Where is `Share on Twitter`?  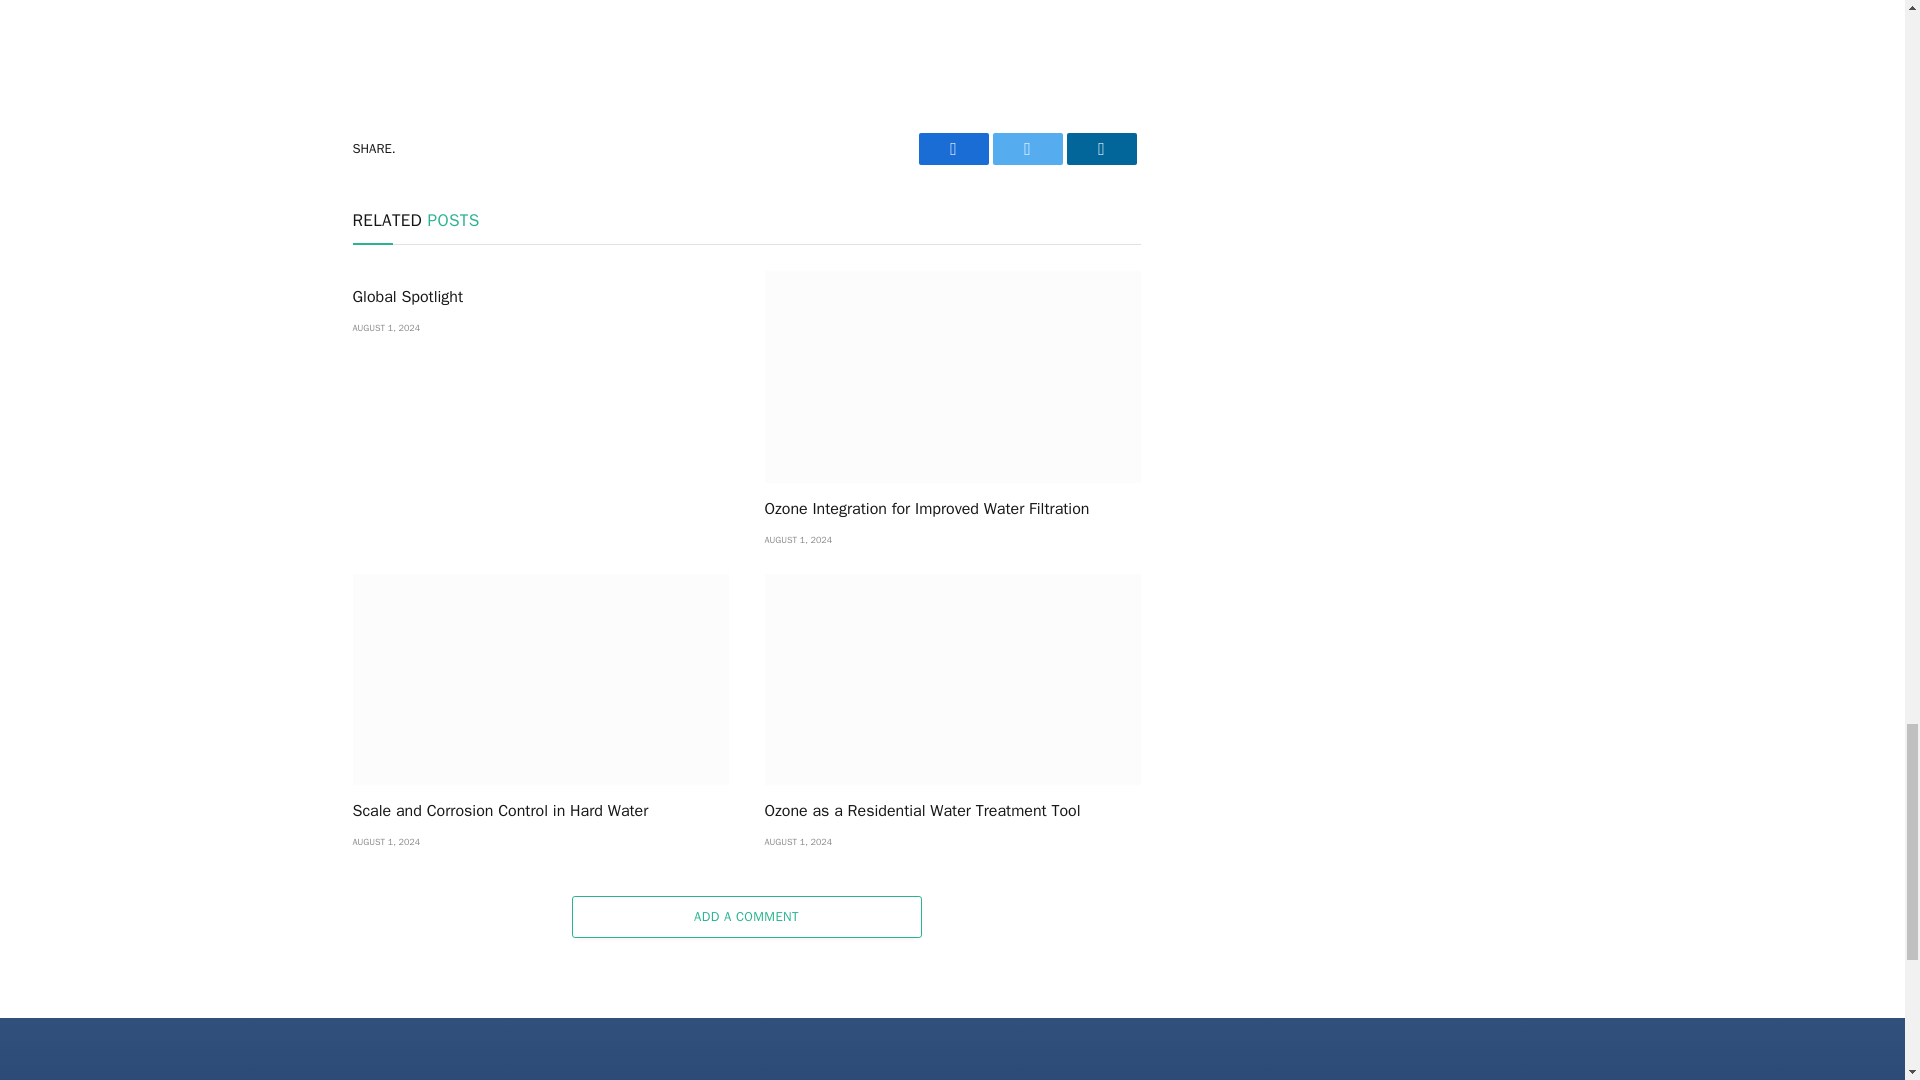 Share on Twitter is located at coordinates (1026, 148).